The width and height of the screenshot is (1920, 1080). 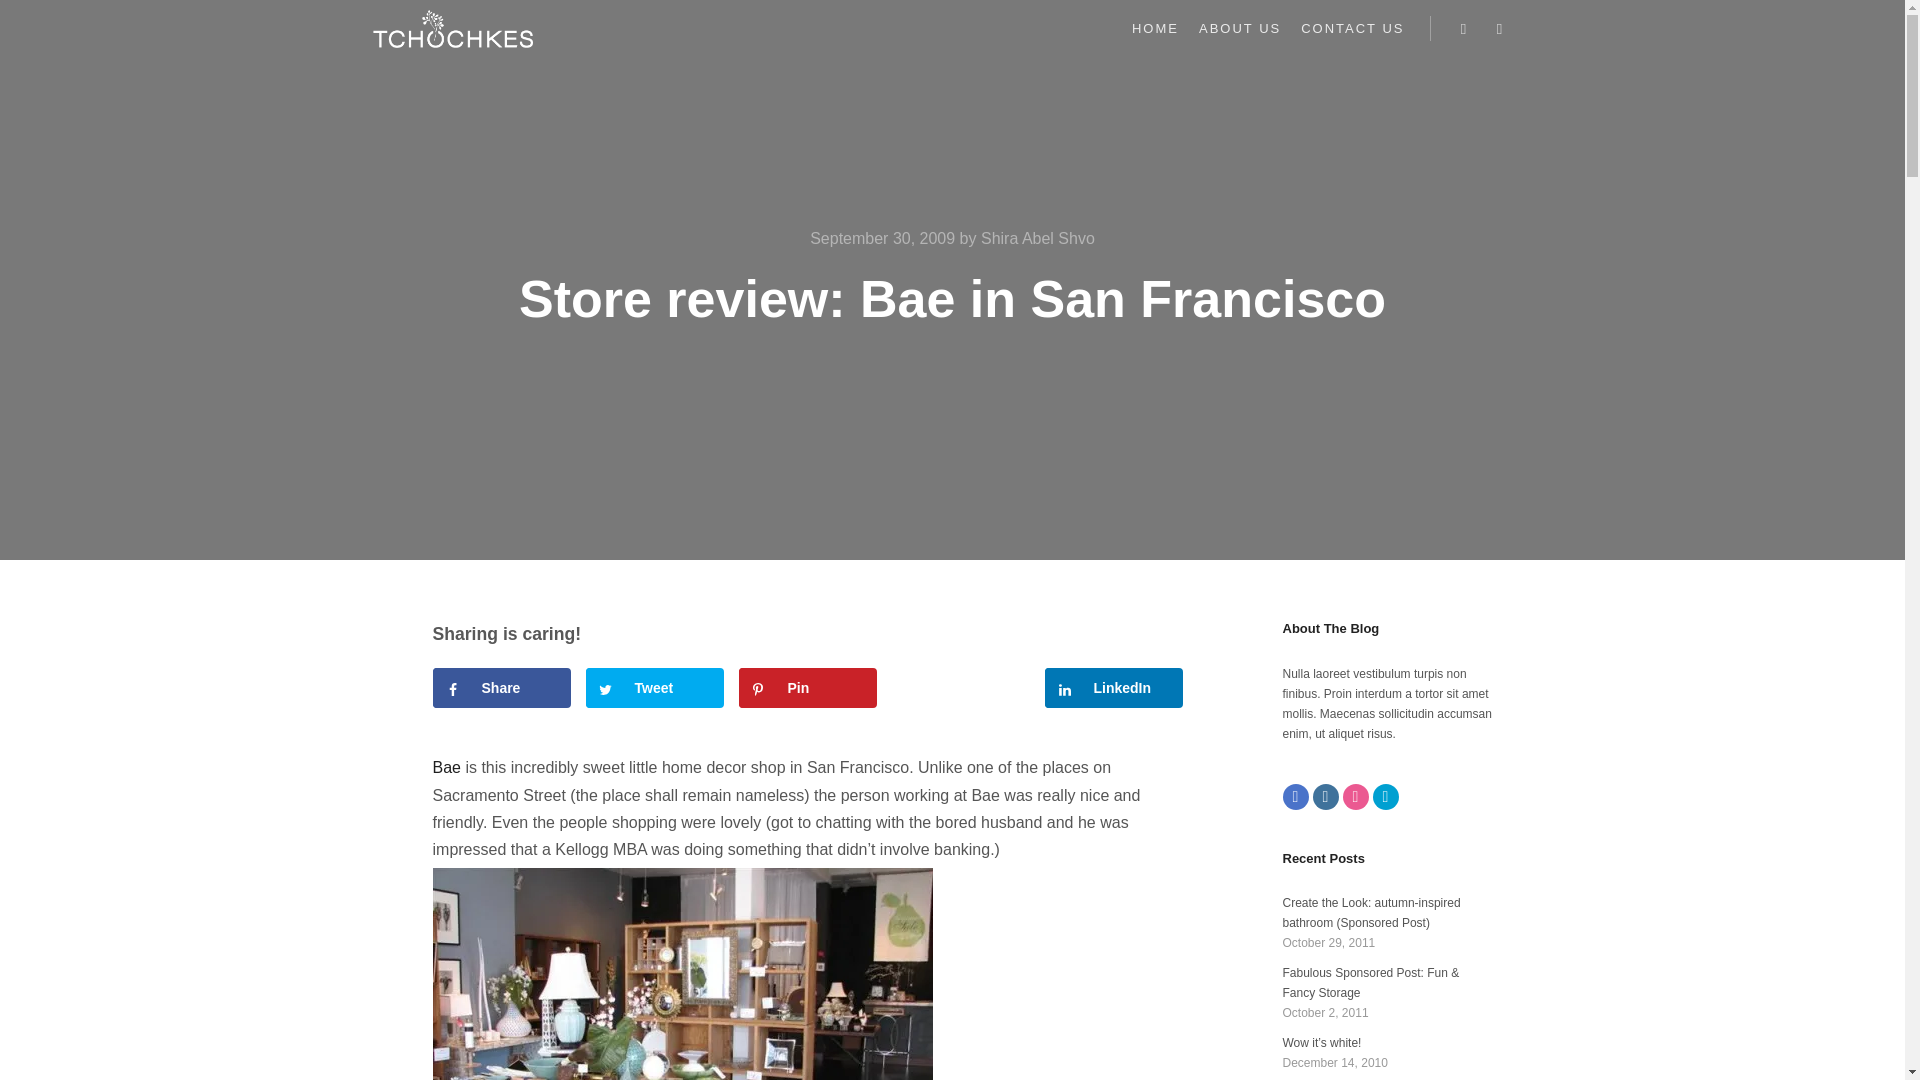 What do you see at coordinates (1113, 688) in the screenshot?
I see `Share on LinkedIn` at bounding box center [1113, 688].